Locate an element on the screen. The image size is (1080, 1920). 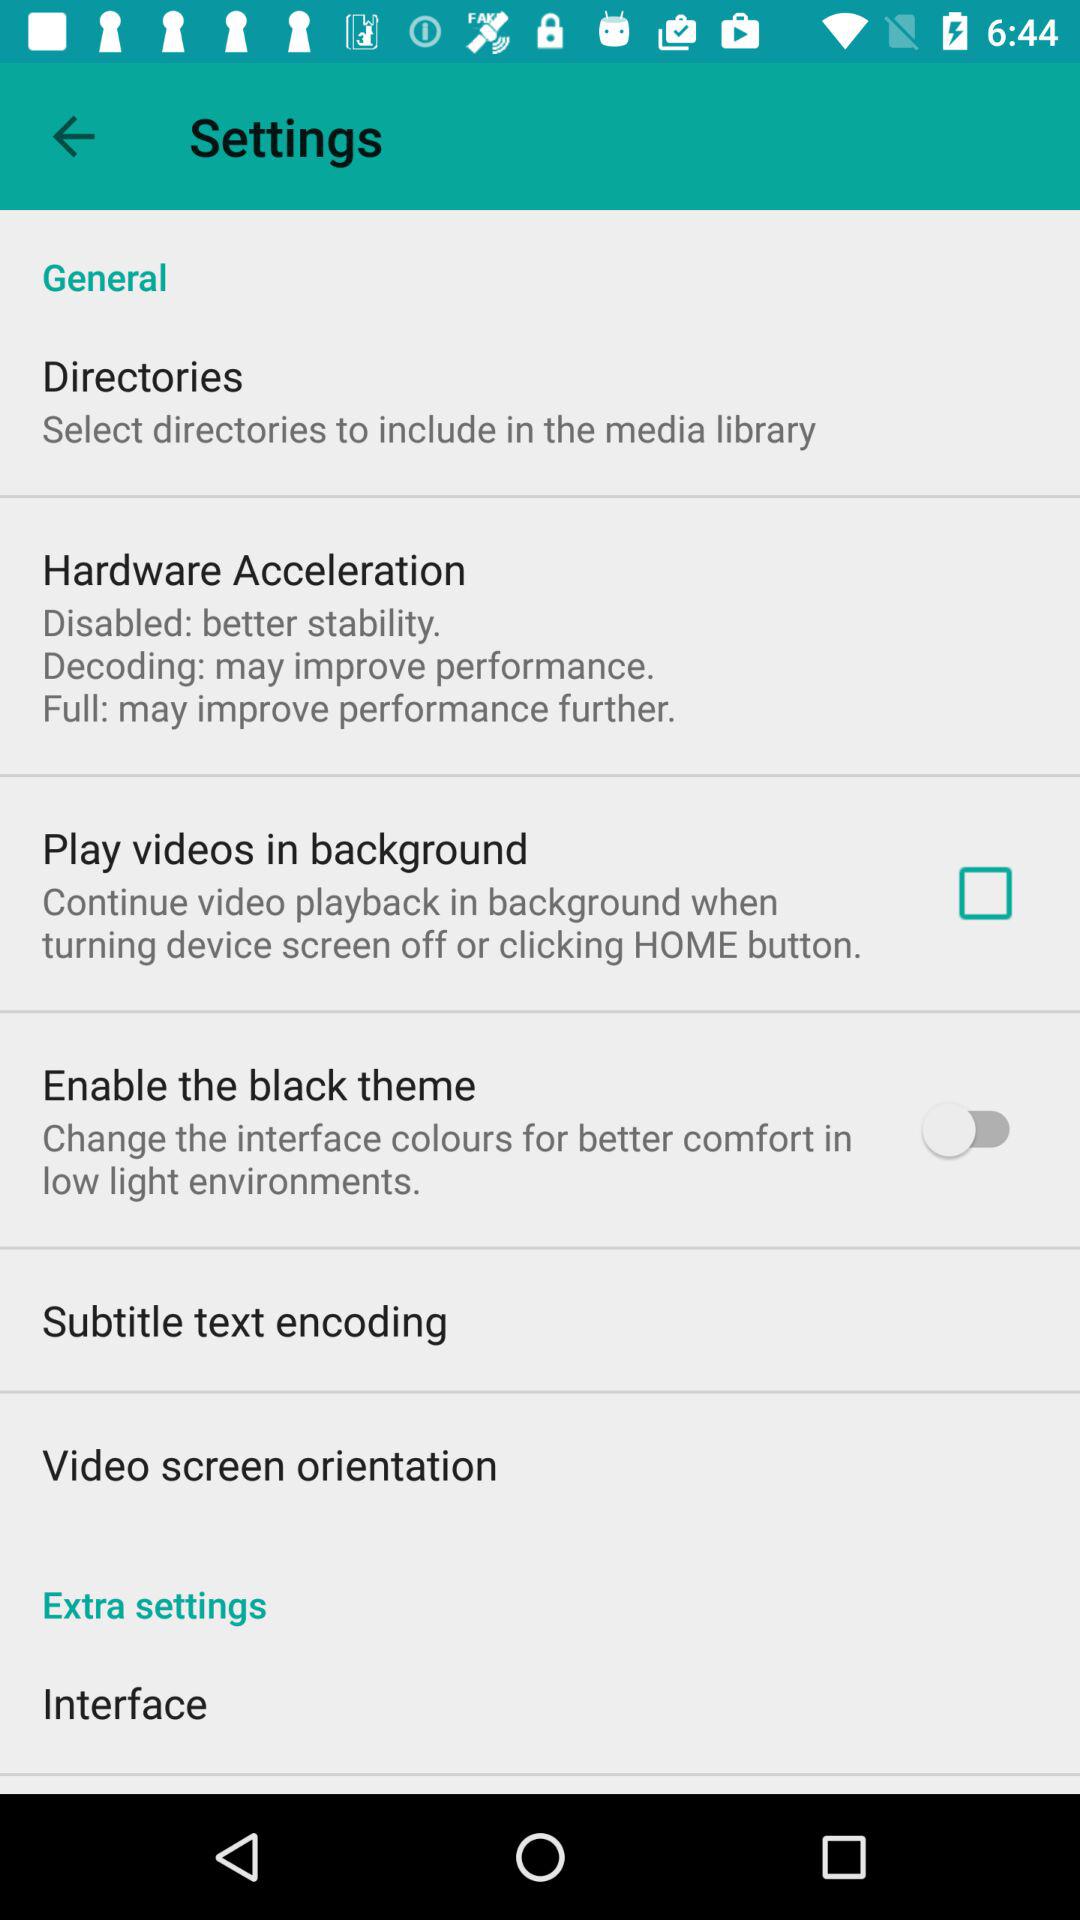
press the icon above play videos in icon is located at coordinates (359, 664).